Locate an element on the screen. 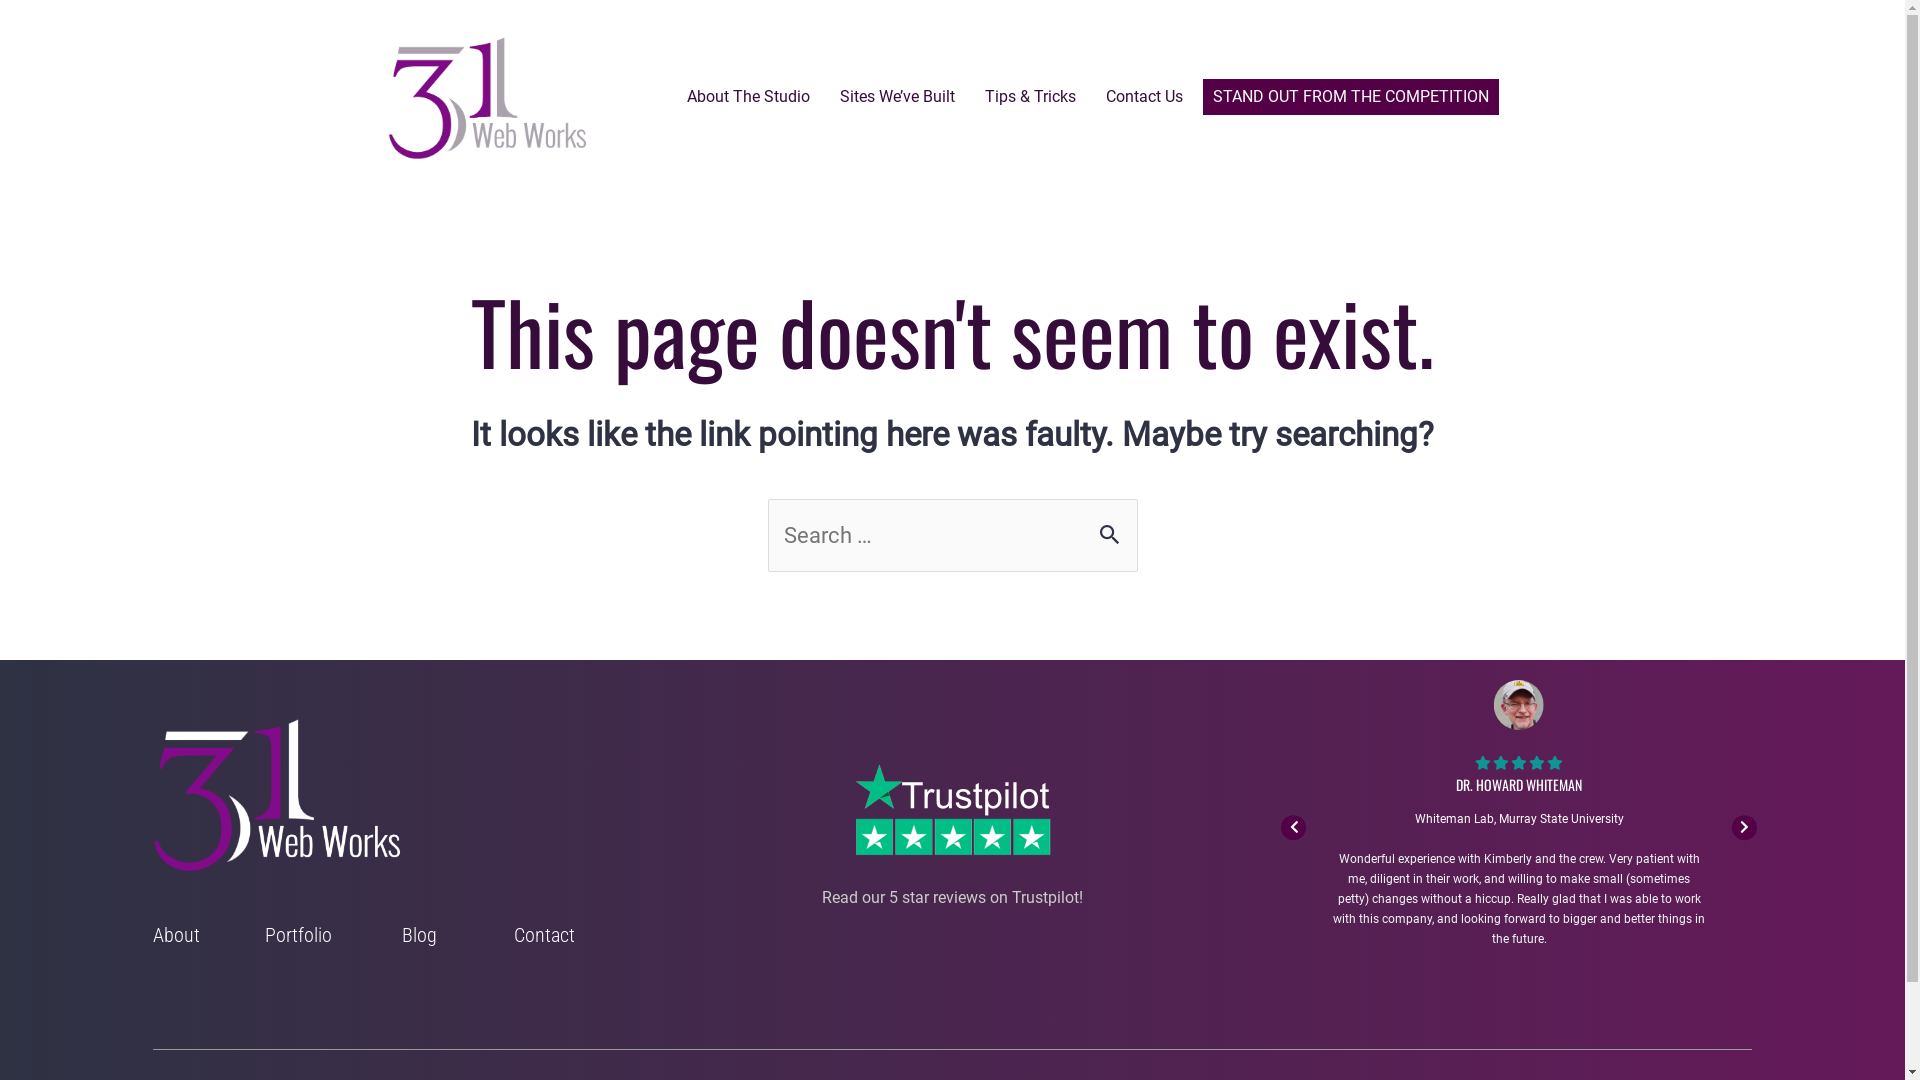  Contact is located at coordinates (544, 935).